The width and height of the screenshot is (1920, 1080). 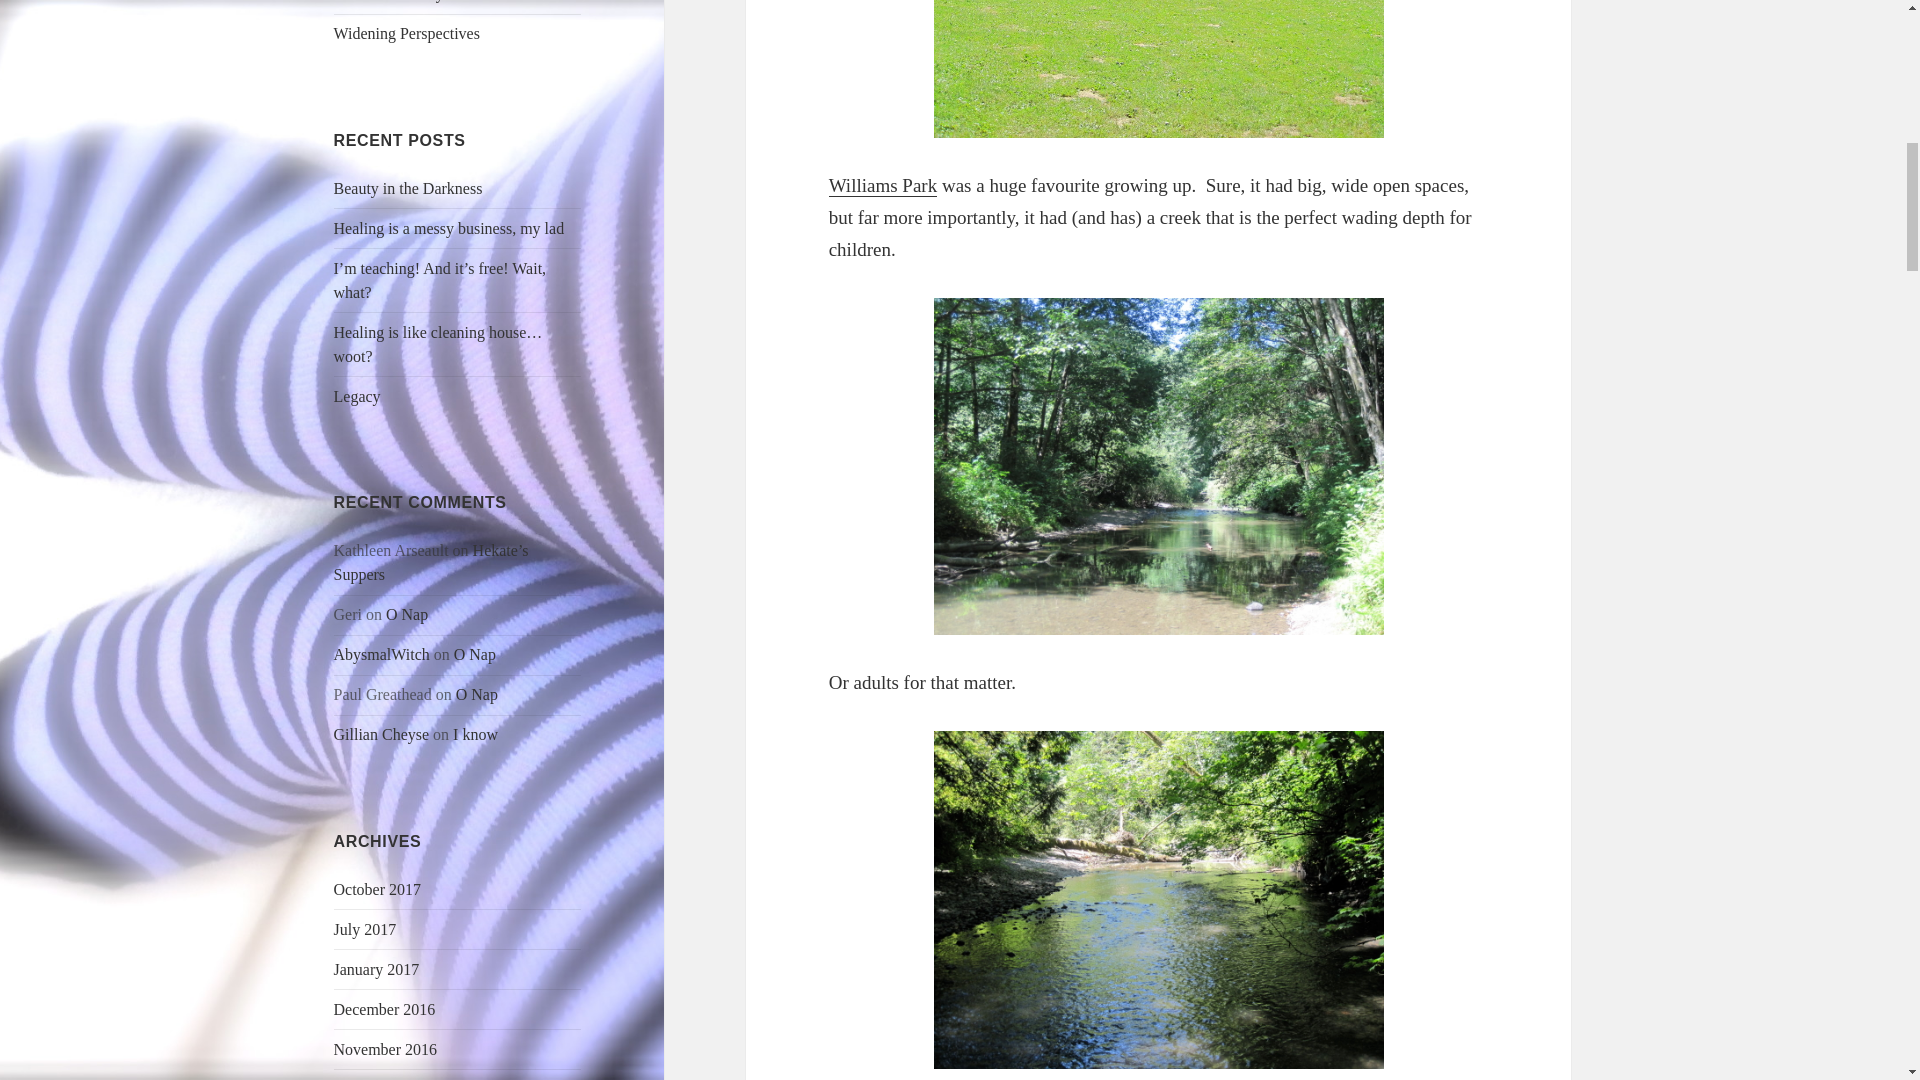 What do you see at coordinates (377, 970) in the screenshot?
I see `January 2017` at bounding box center [377, 970].